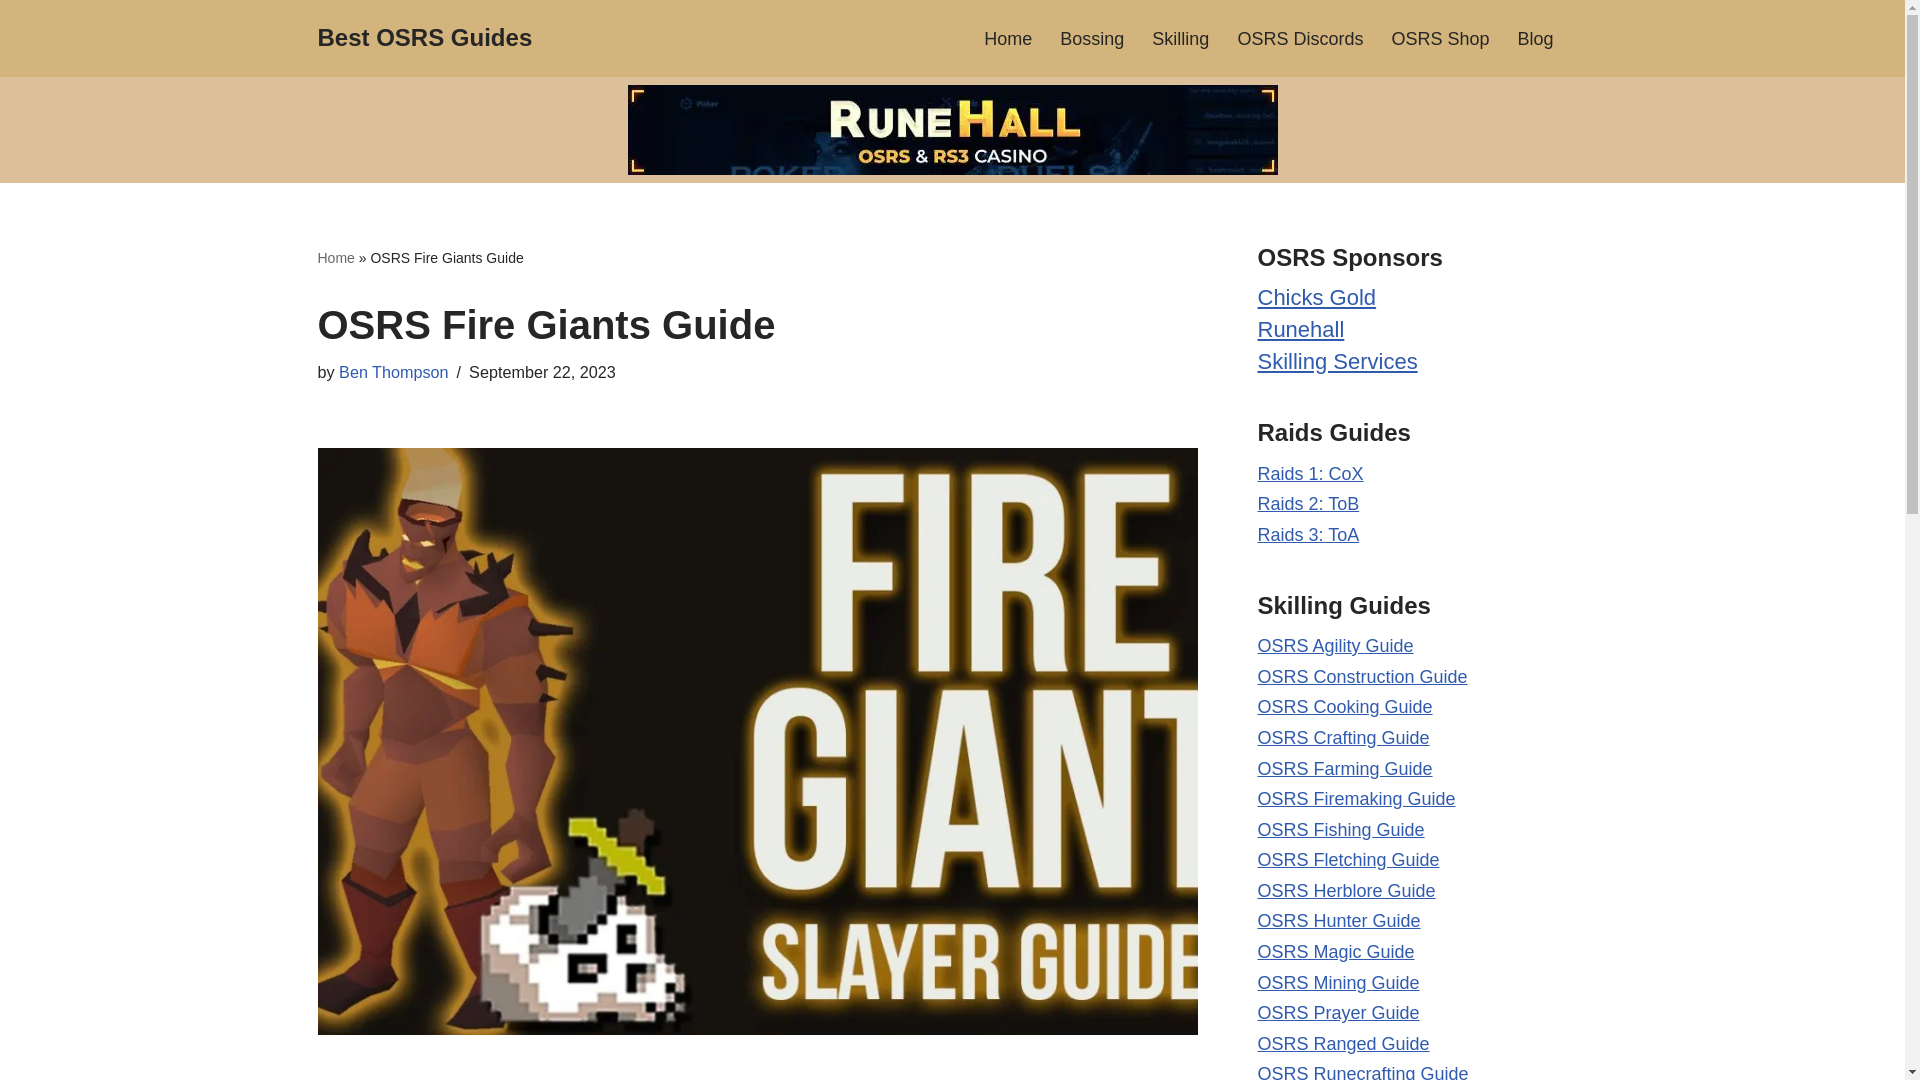  I want to click on Home, so click(336, 257).